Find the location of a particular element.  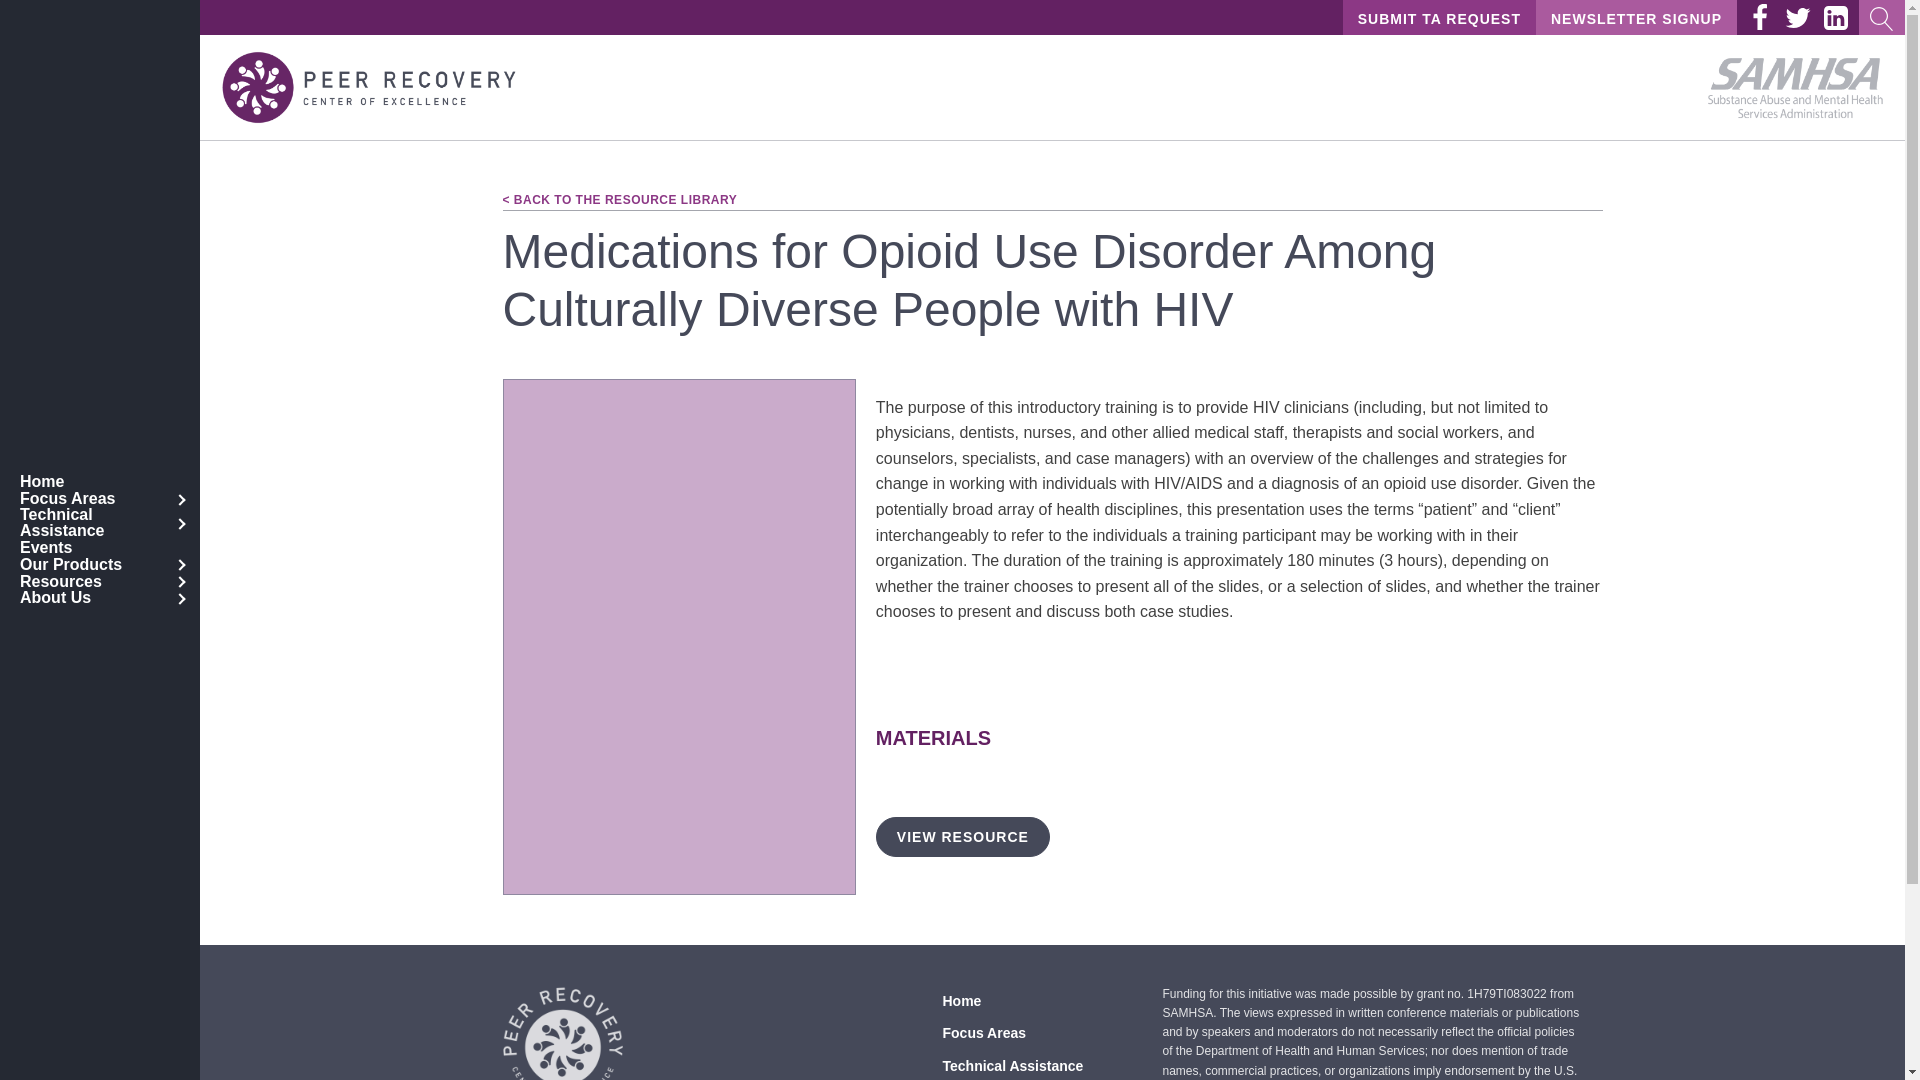

SUBMIT TA REQUEST is located at coordinates (1439, 18).